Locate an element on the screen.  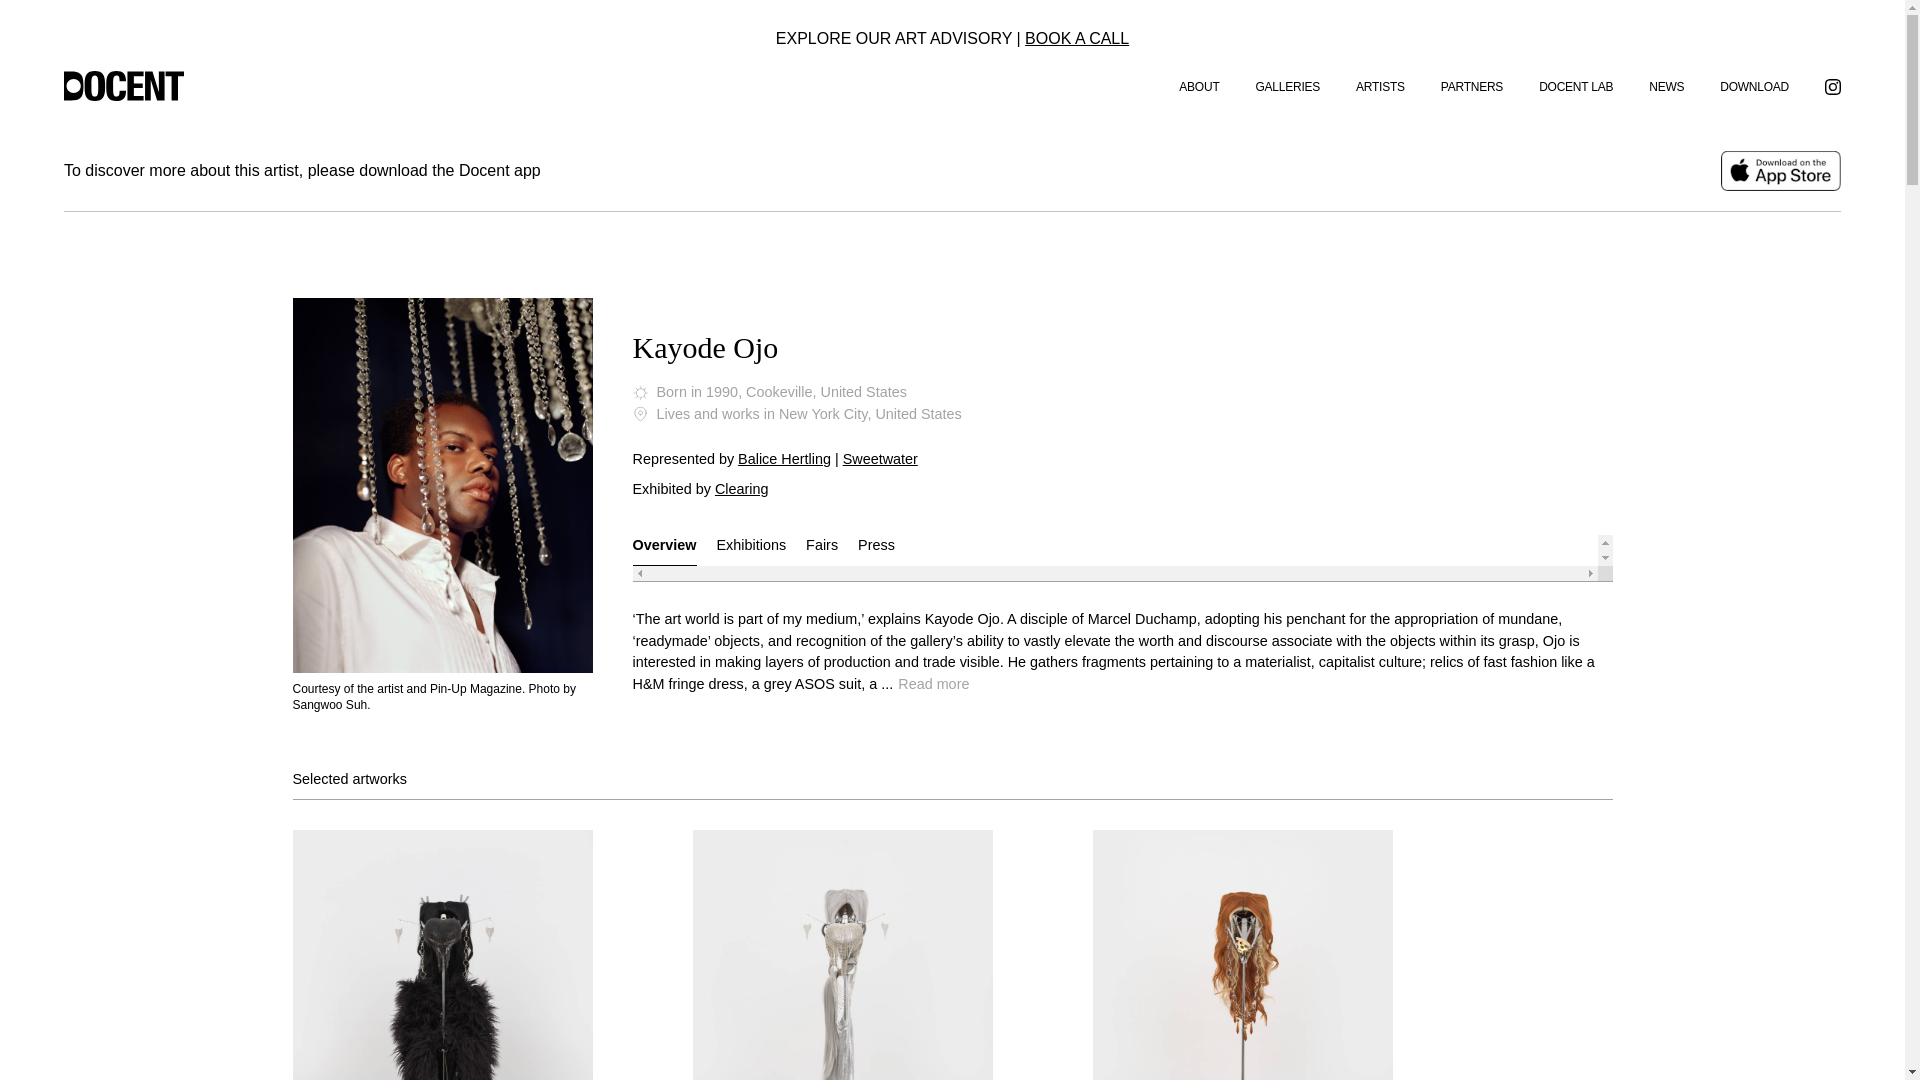
DOCENT LAB is located at coordinates (1576, 86).